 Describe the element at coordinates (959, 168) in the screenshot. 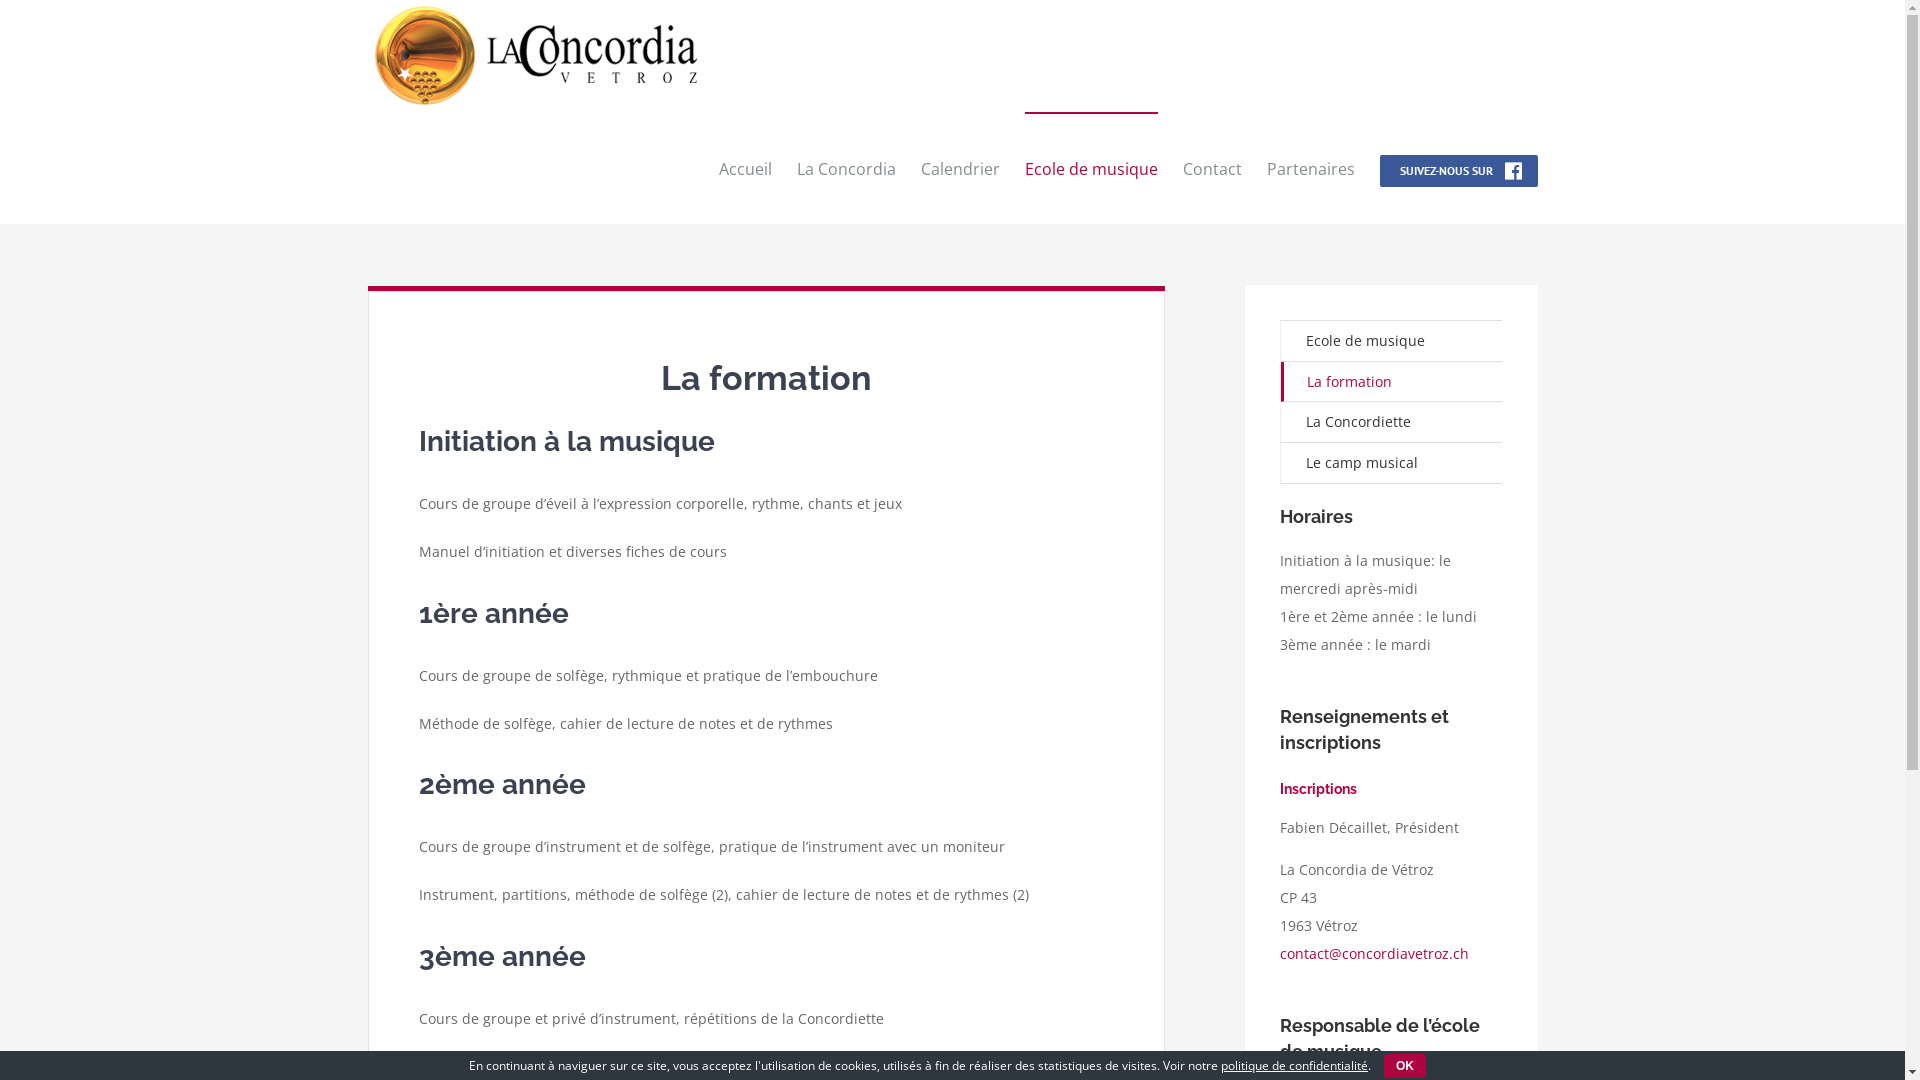

I see `Calendrier` at that location.